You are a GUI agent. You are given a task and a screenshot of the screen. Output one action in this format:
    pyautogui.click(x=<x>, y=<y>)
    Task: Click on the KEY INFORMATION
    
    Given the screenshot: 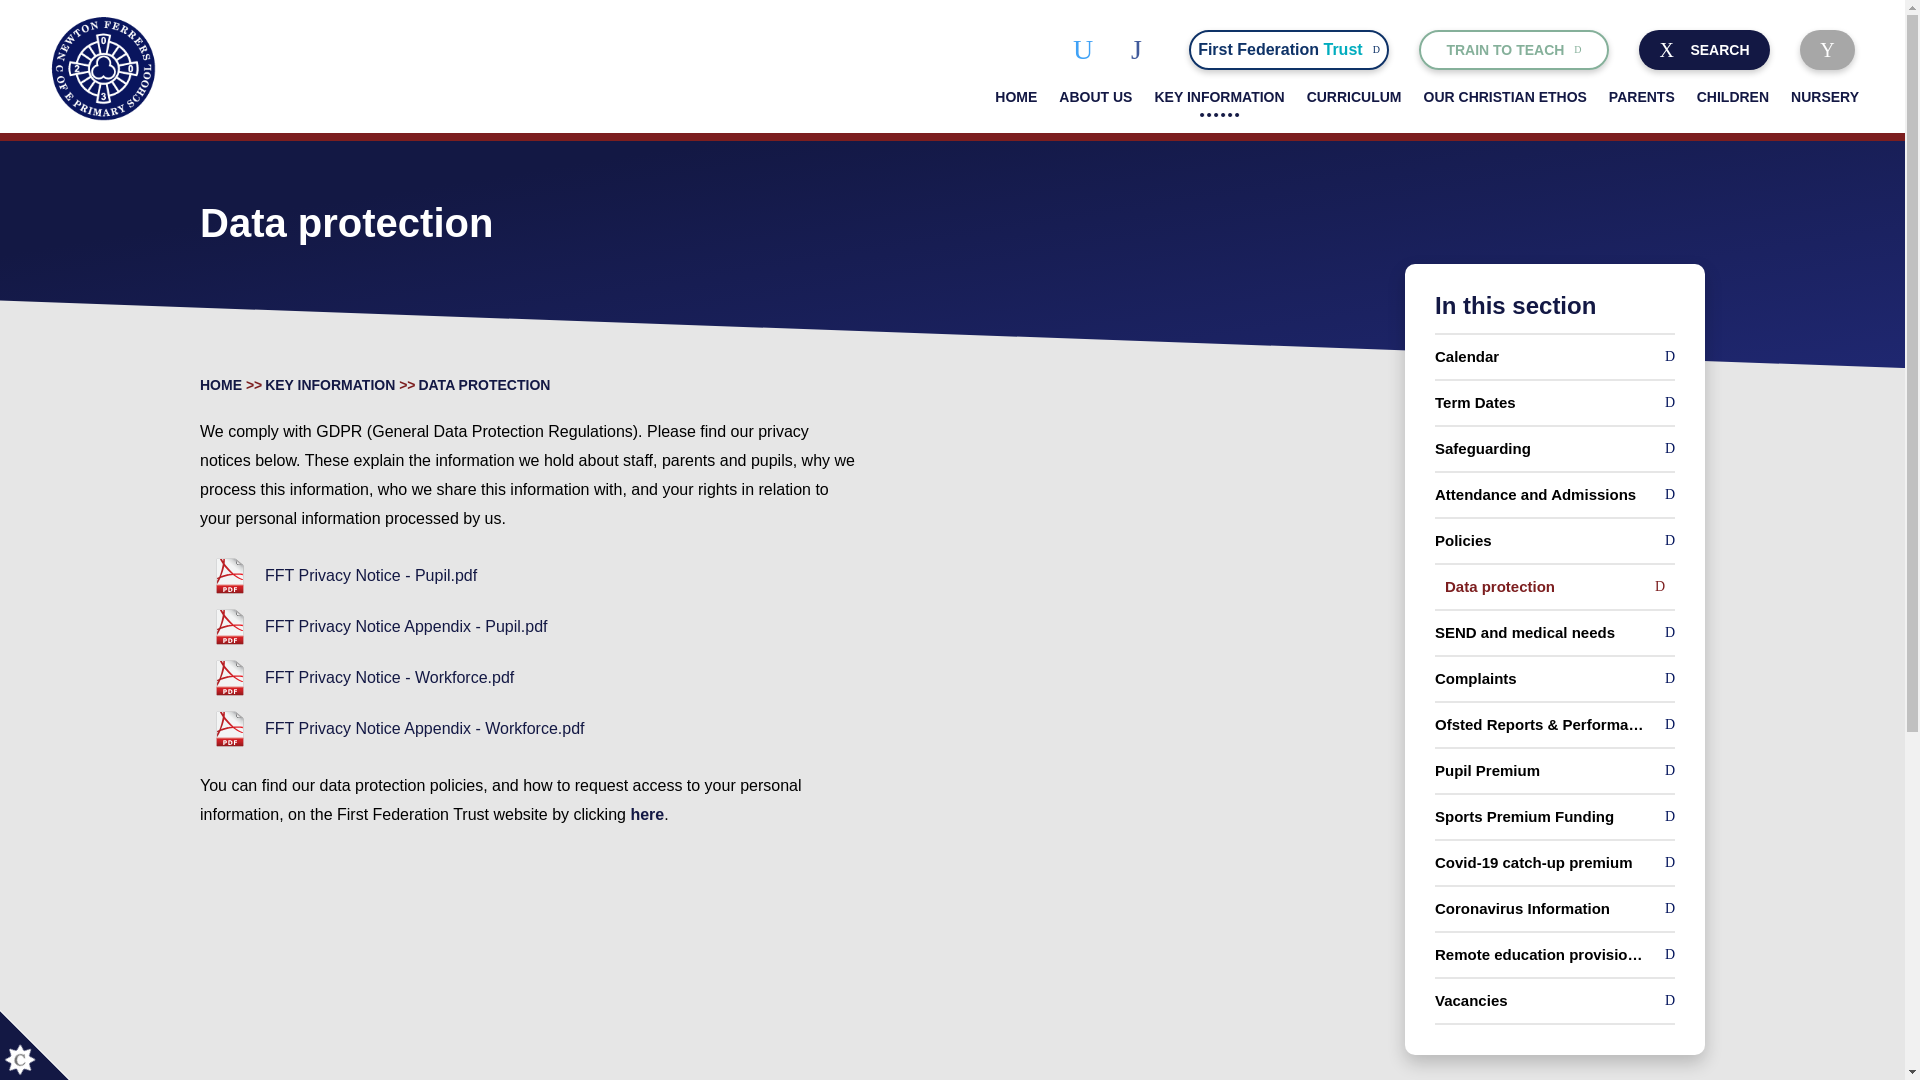 What is the action you would take?
    pyautogui.click(x=1354, y=96)
    